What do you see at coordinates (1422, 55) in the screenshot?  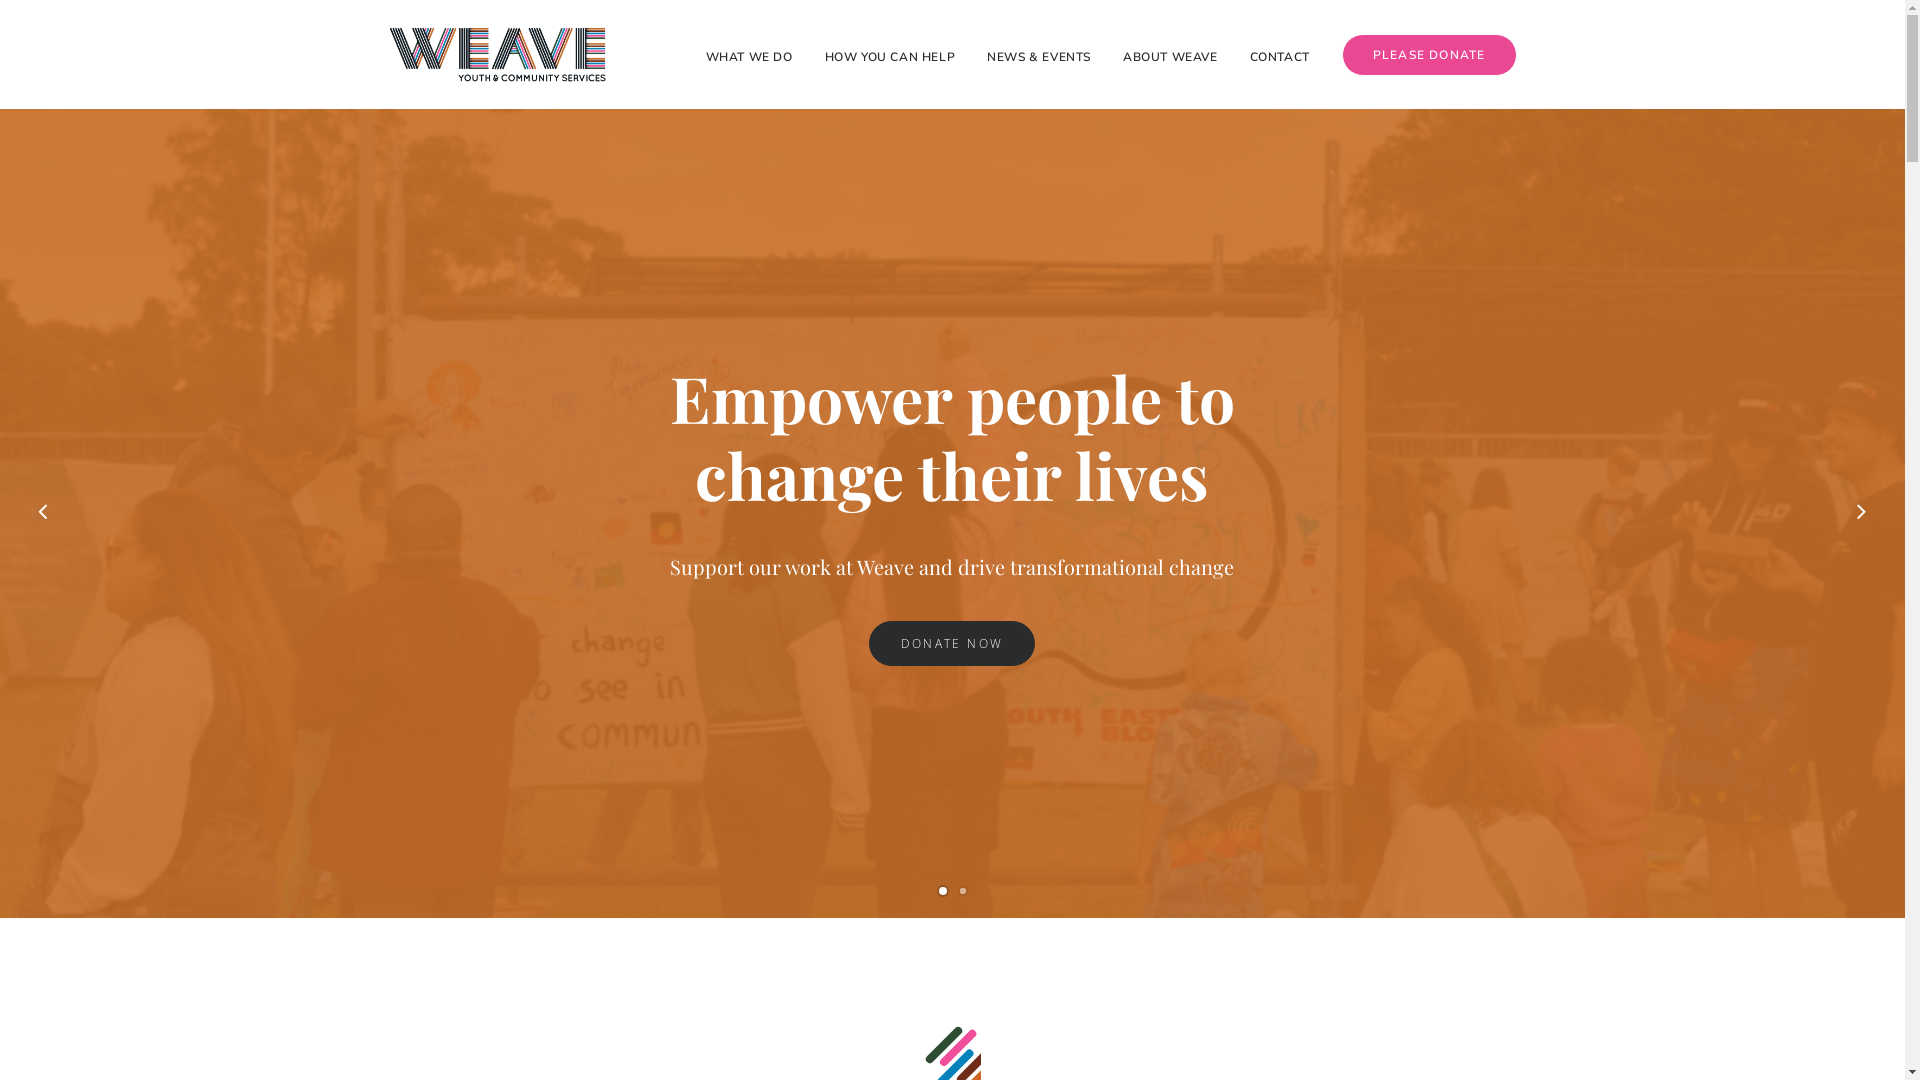 I see `PLEASE DONATE` at bounding box center [1422, 55].